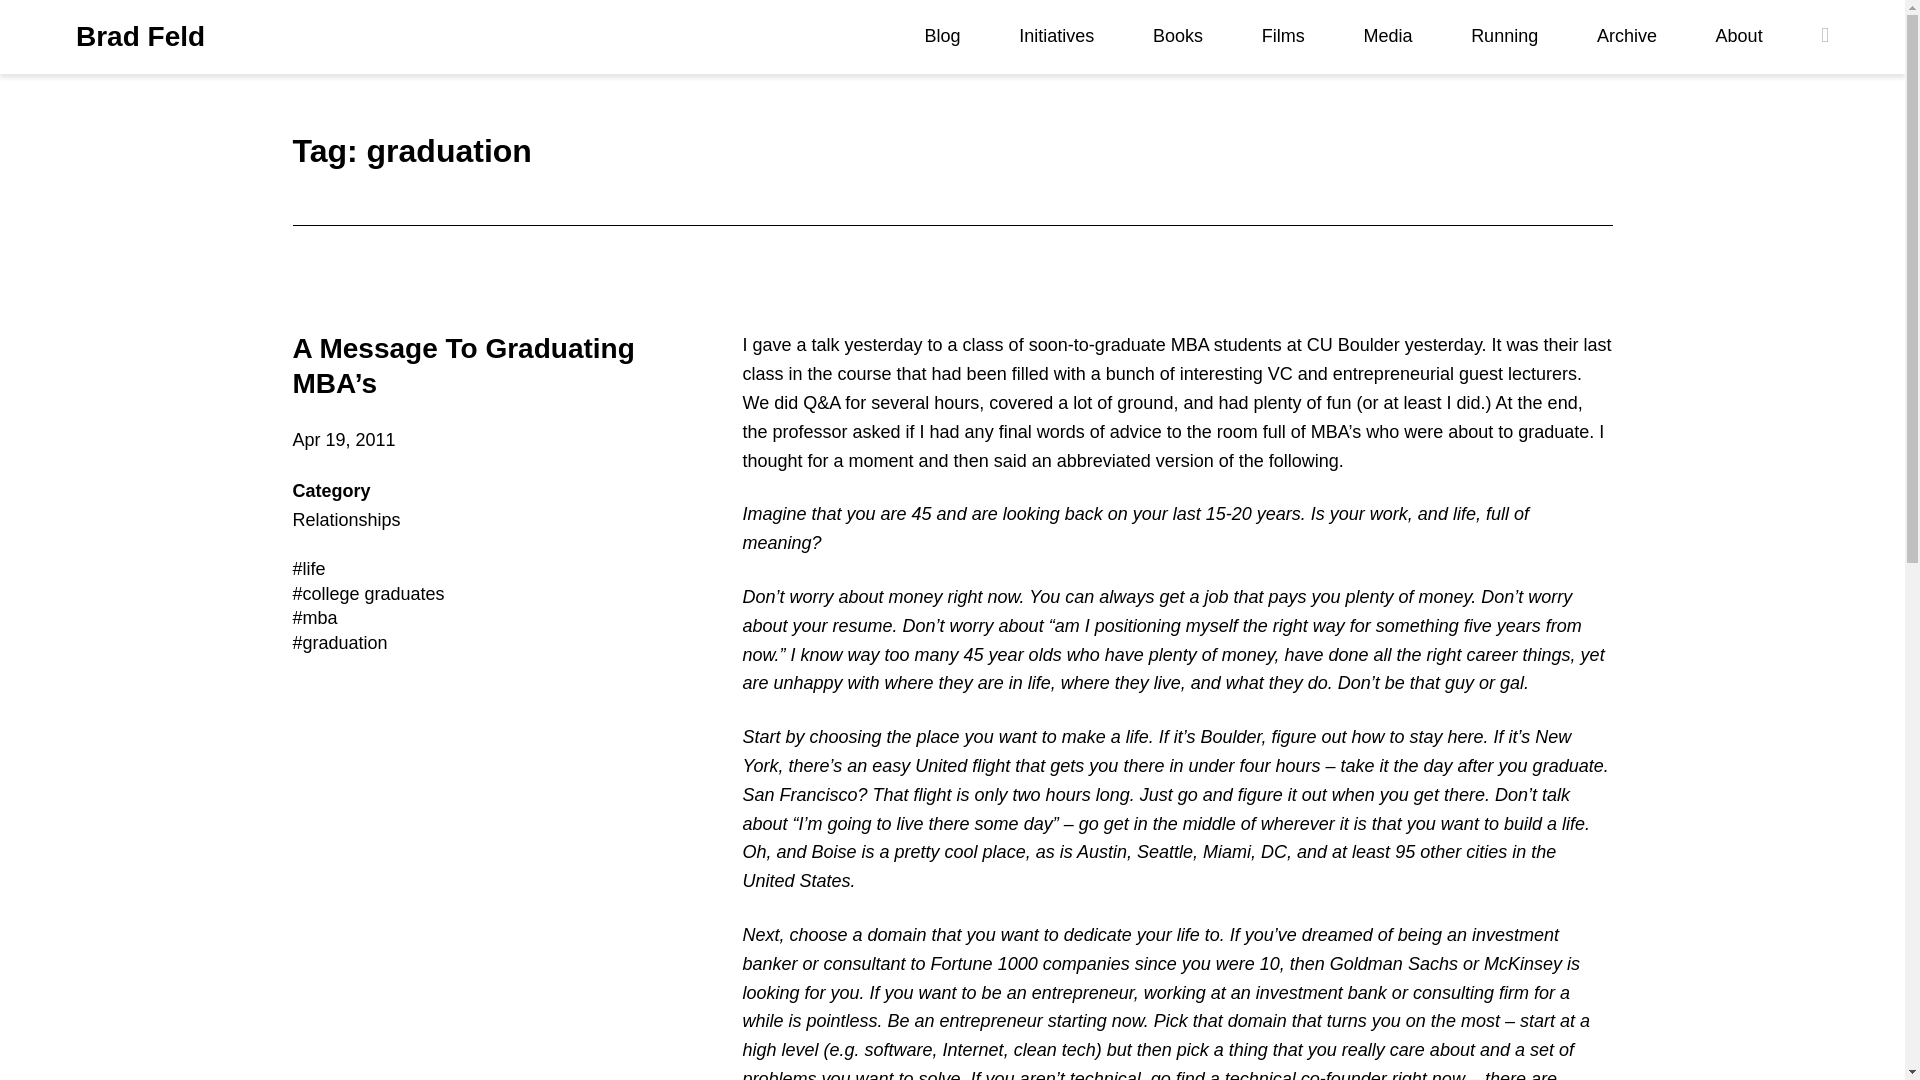  What do you see at coordinates (943, 36) in the screenshot?
I see `Blog` at bounding box center [943, 36].